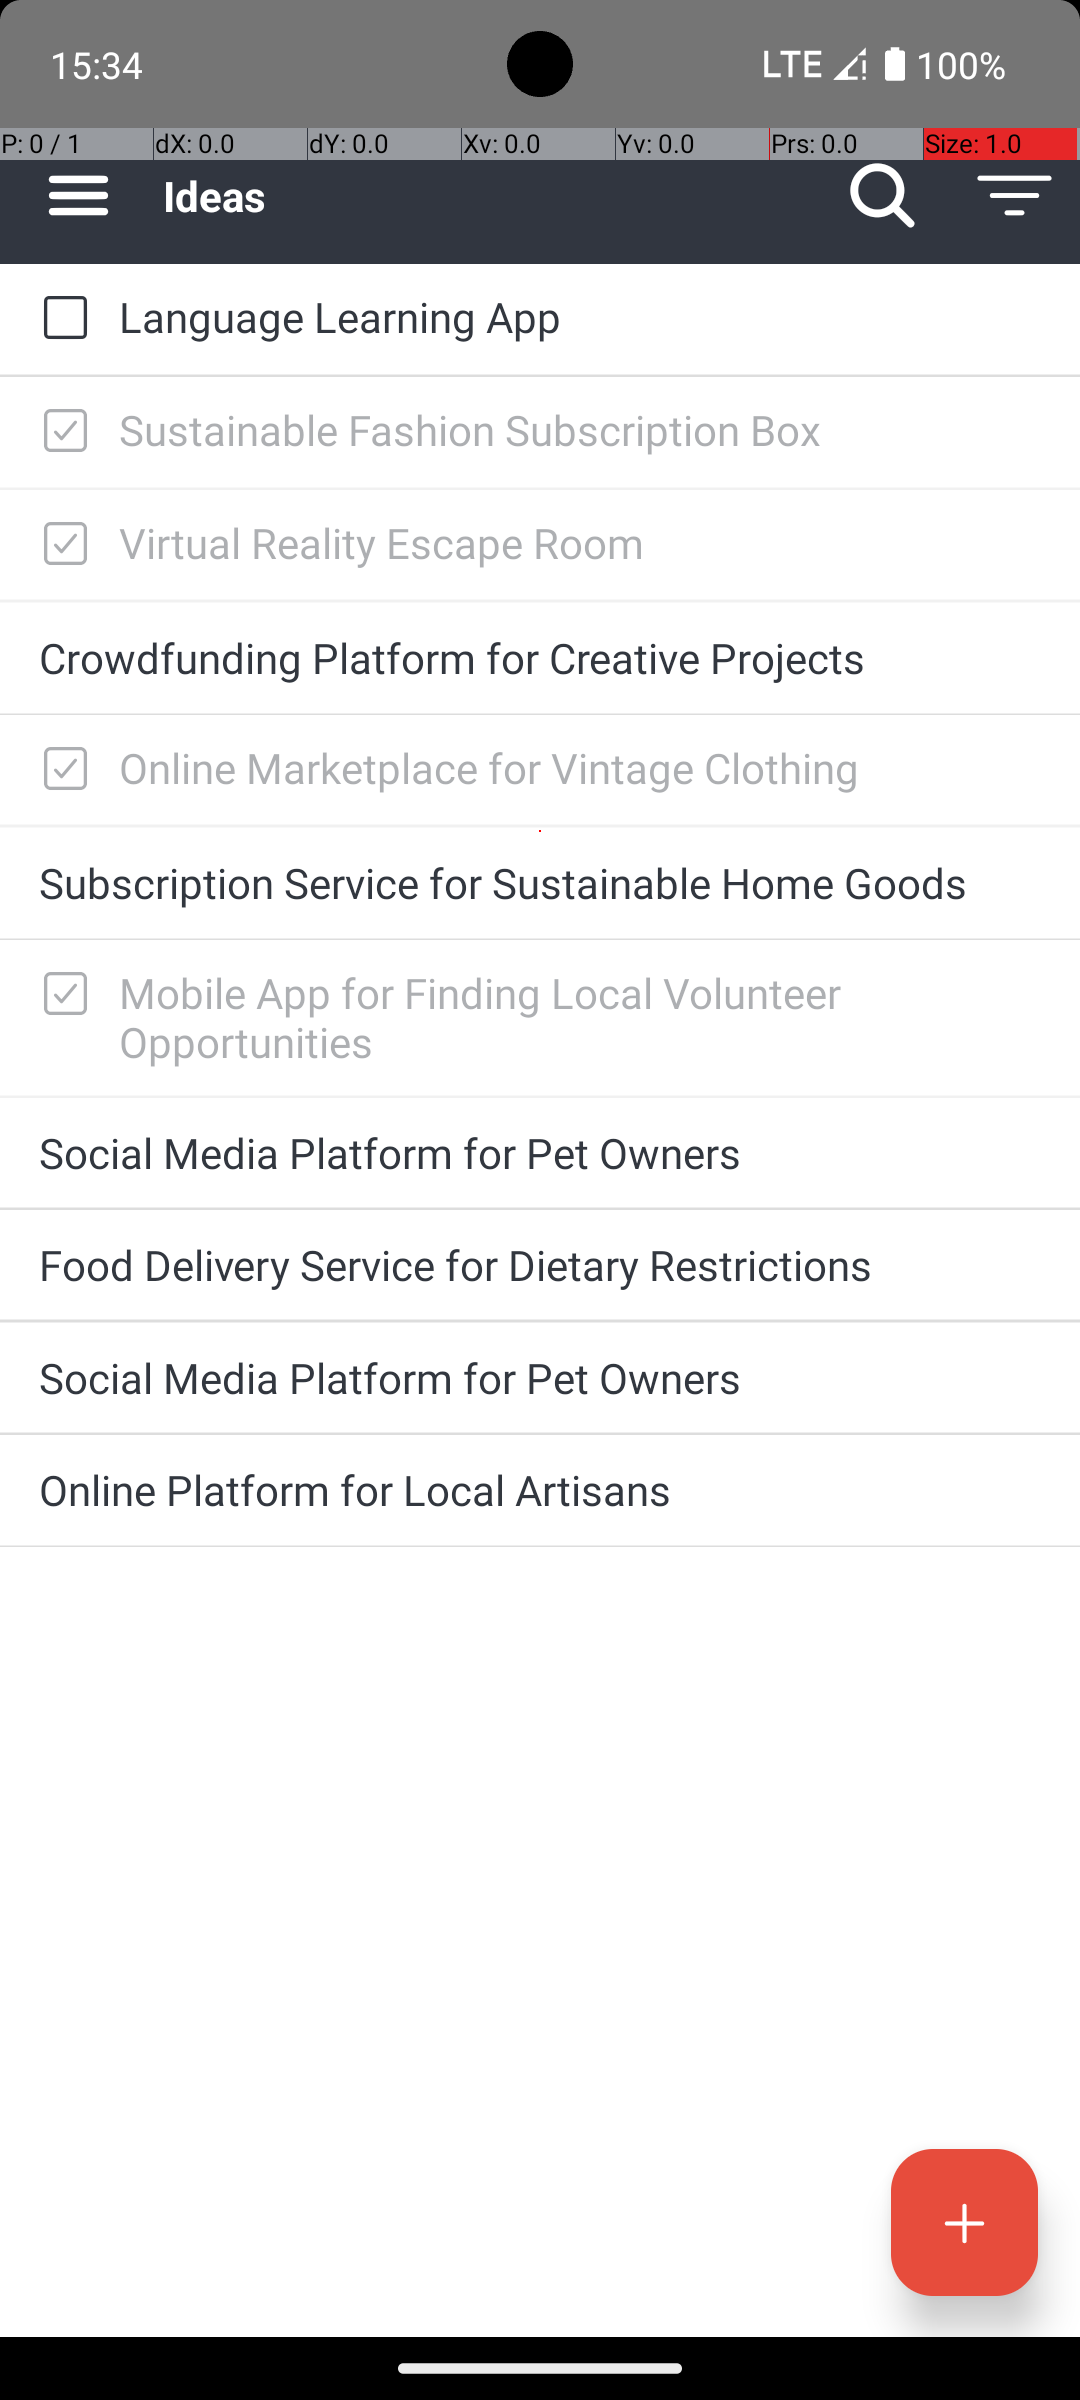  Describe the element at coordinates (60, 545) in the screenshot. I see `to-do: Virtual Reality Escape Room` at that location.